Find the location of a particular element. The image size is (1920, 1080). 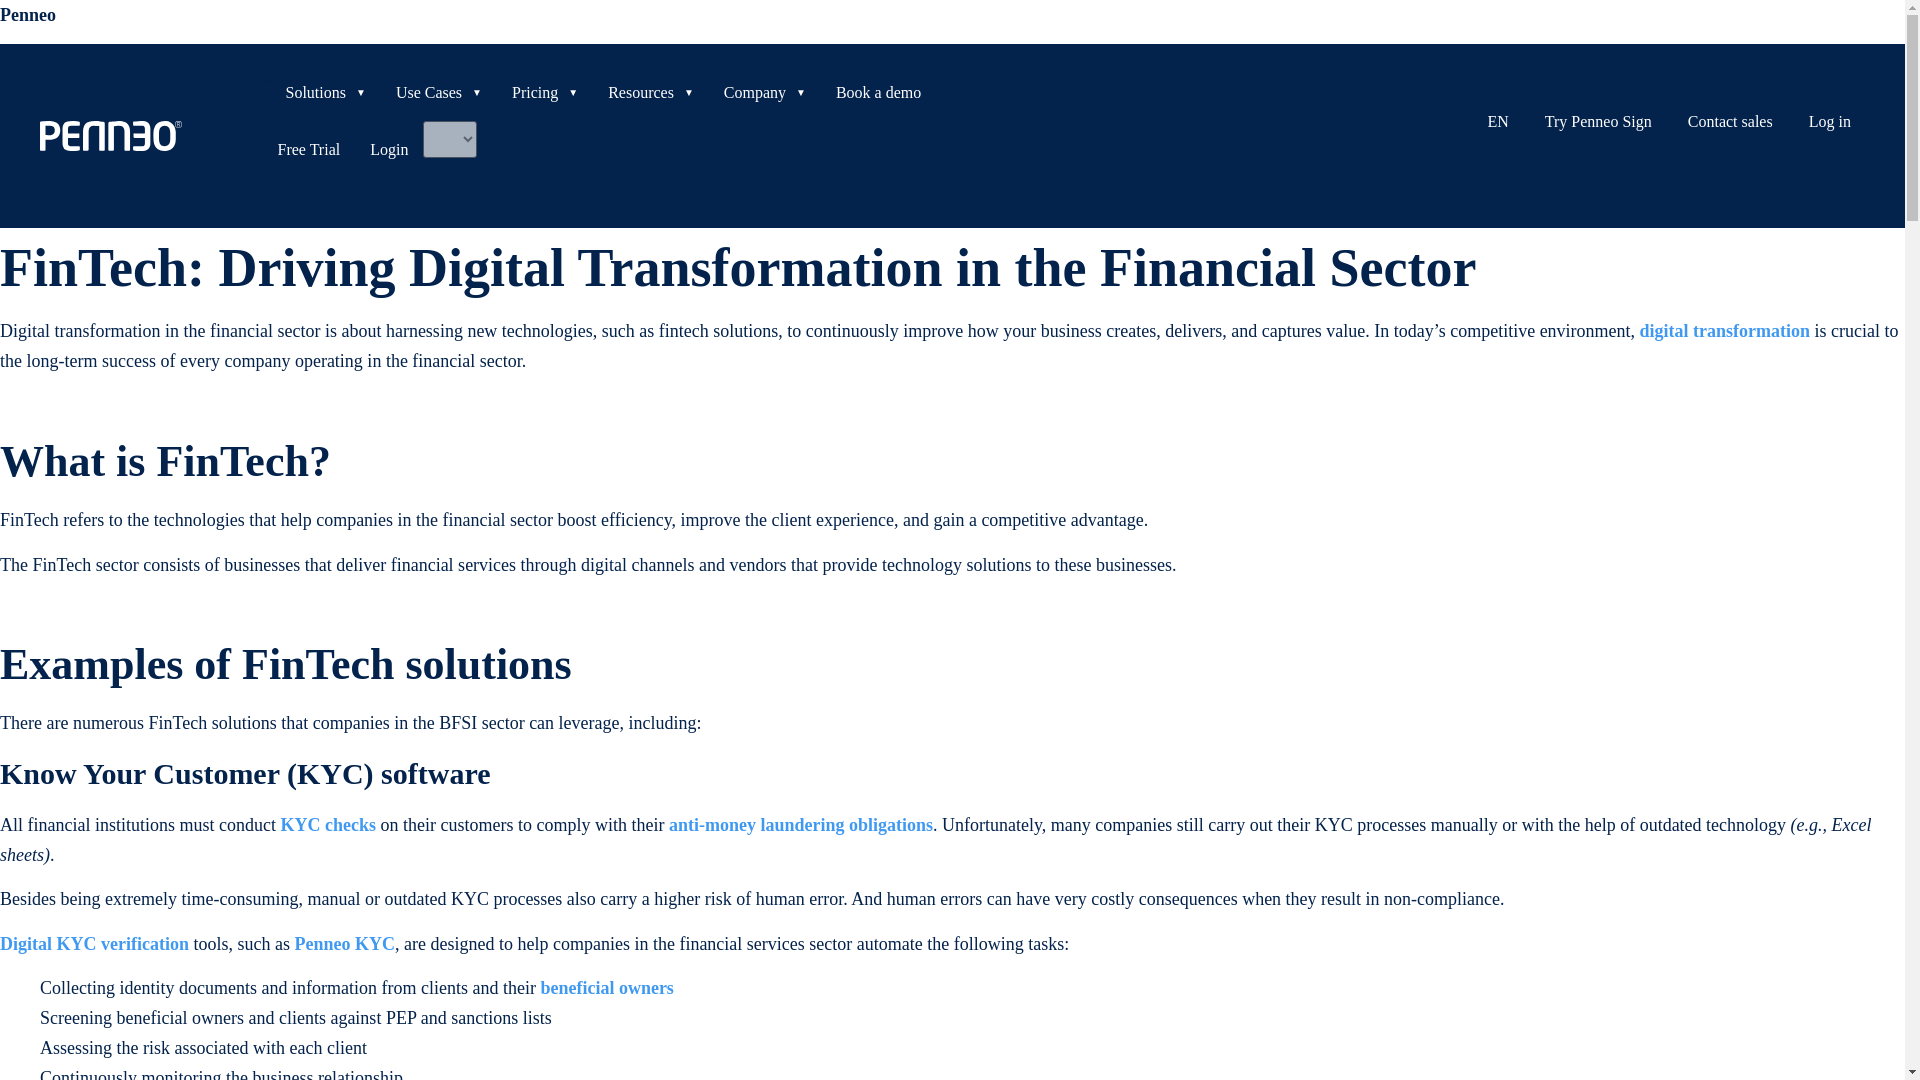

Use Cases is located at coordinates (438, 92).